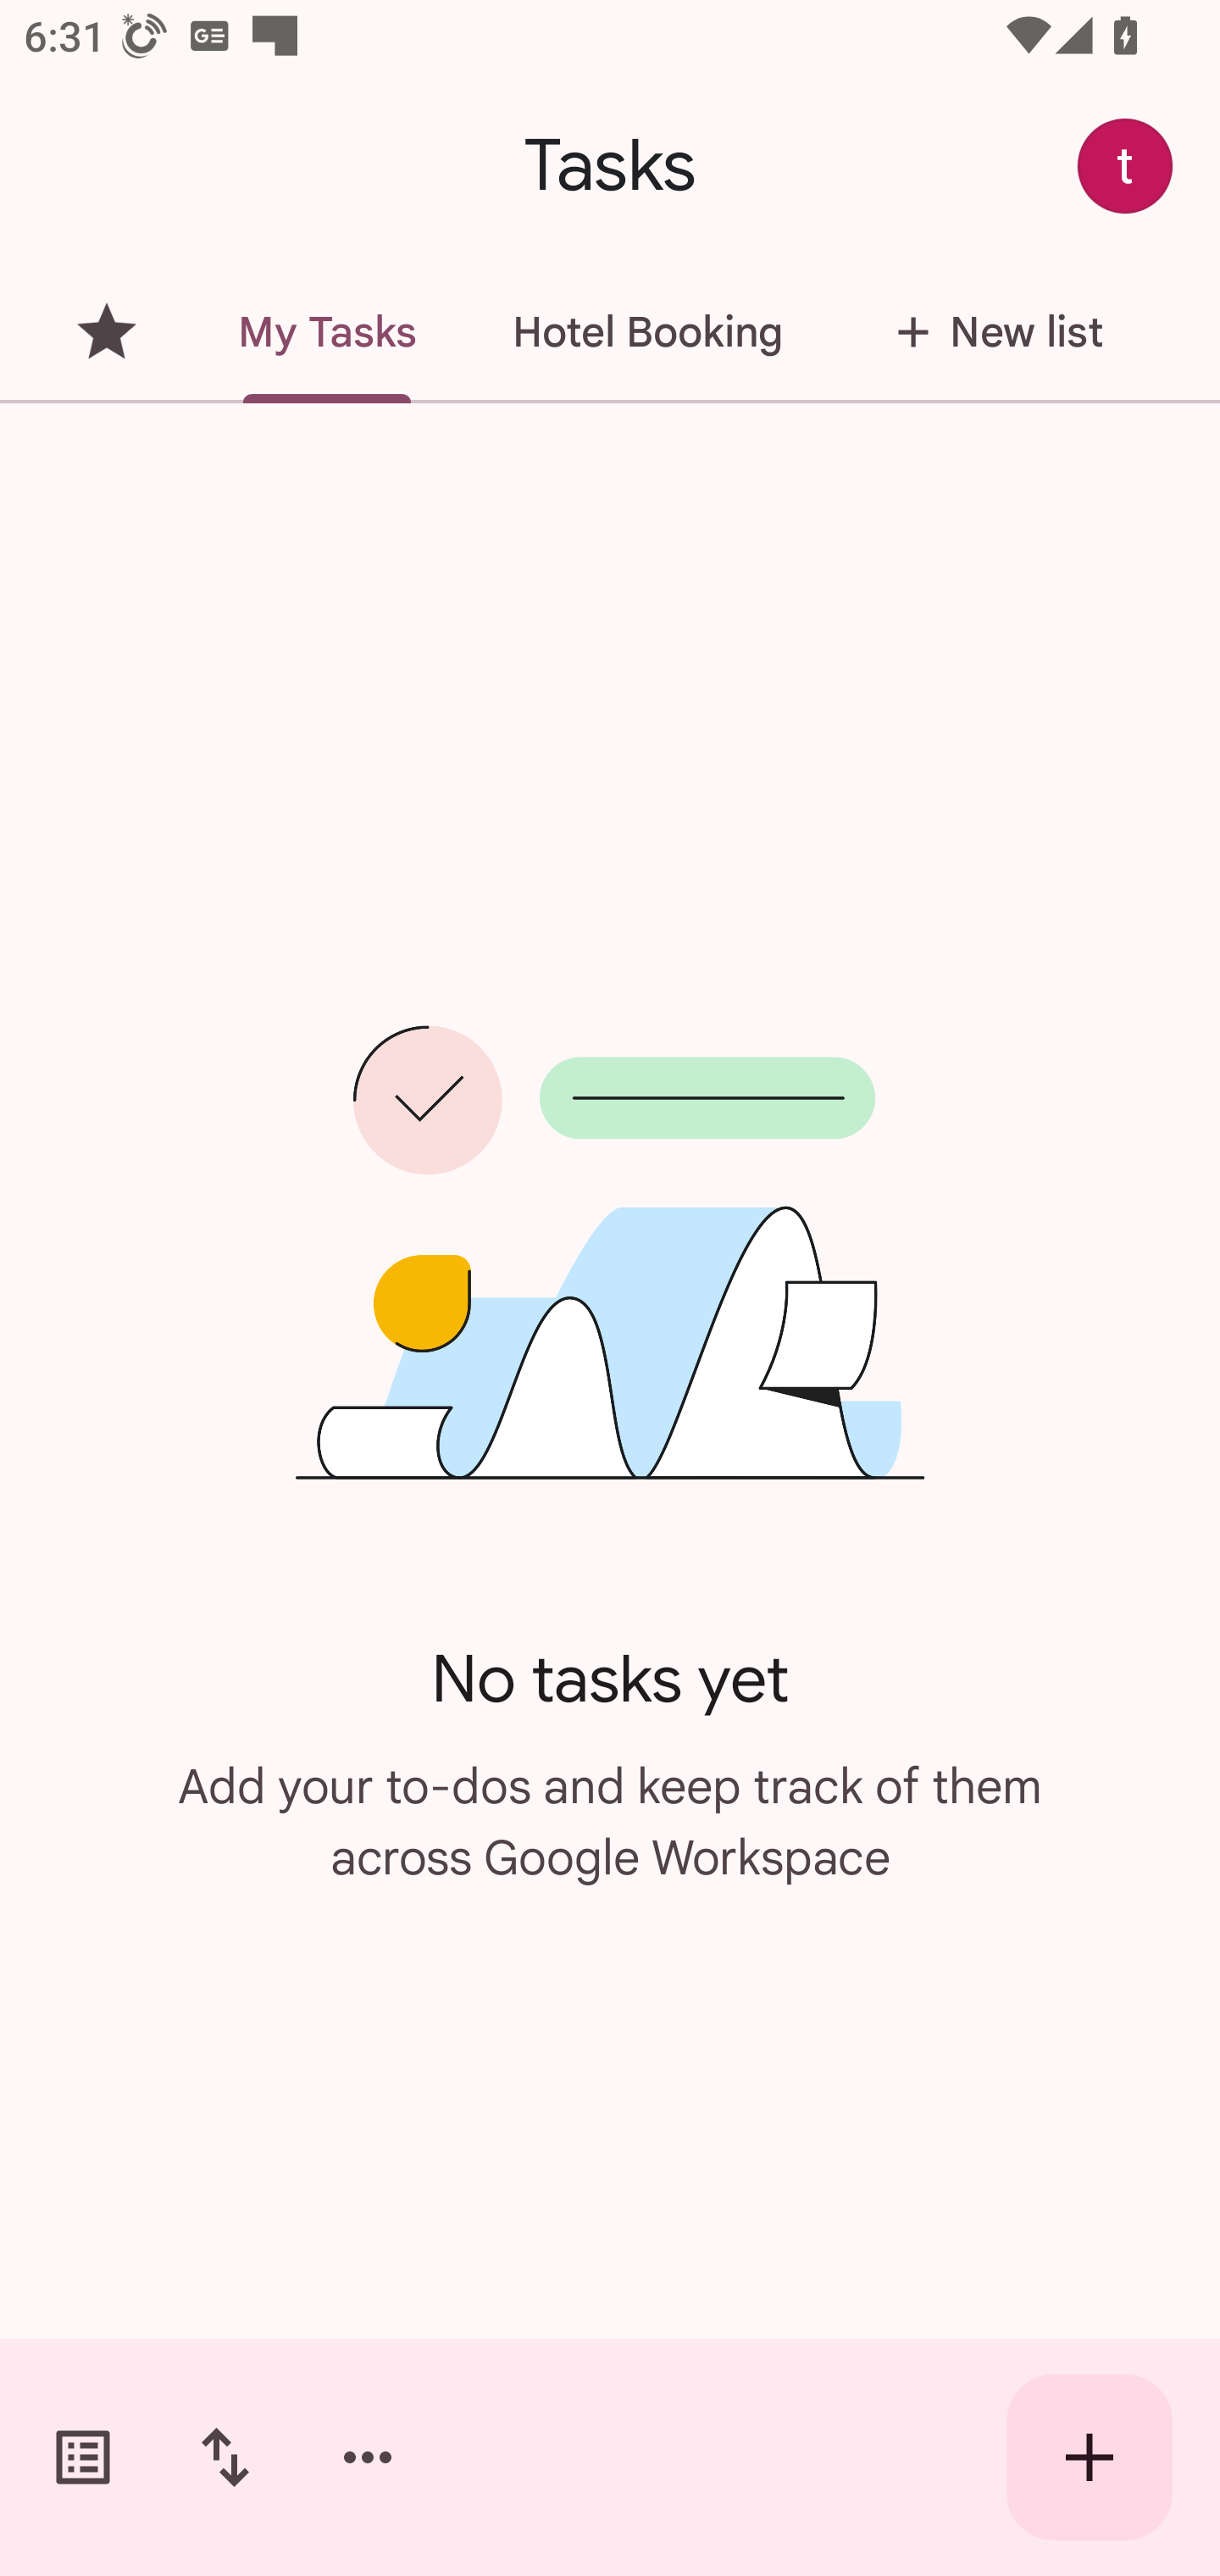 This screenshot has width=1220, height=2576. I want to click on Switch task lists, so click(83, 2457).